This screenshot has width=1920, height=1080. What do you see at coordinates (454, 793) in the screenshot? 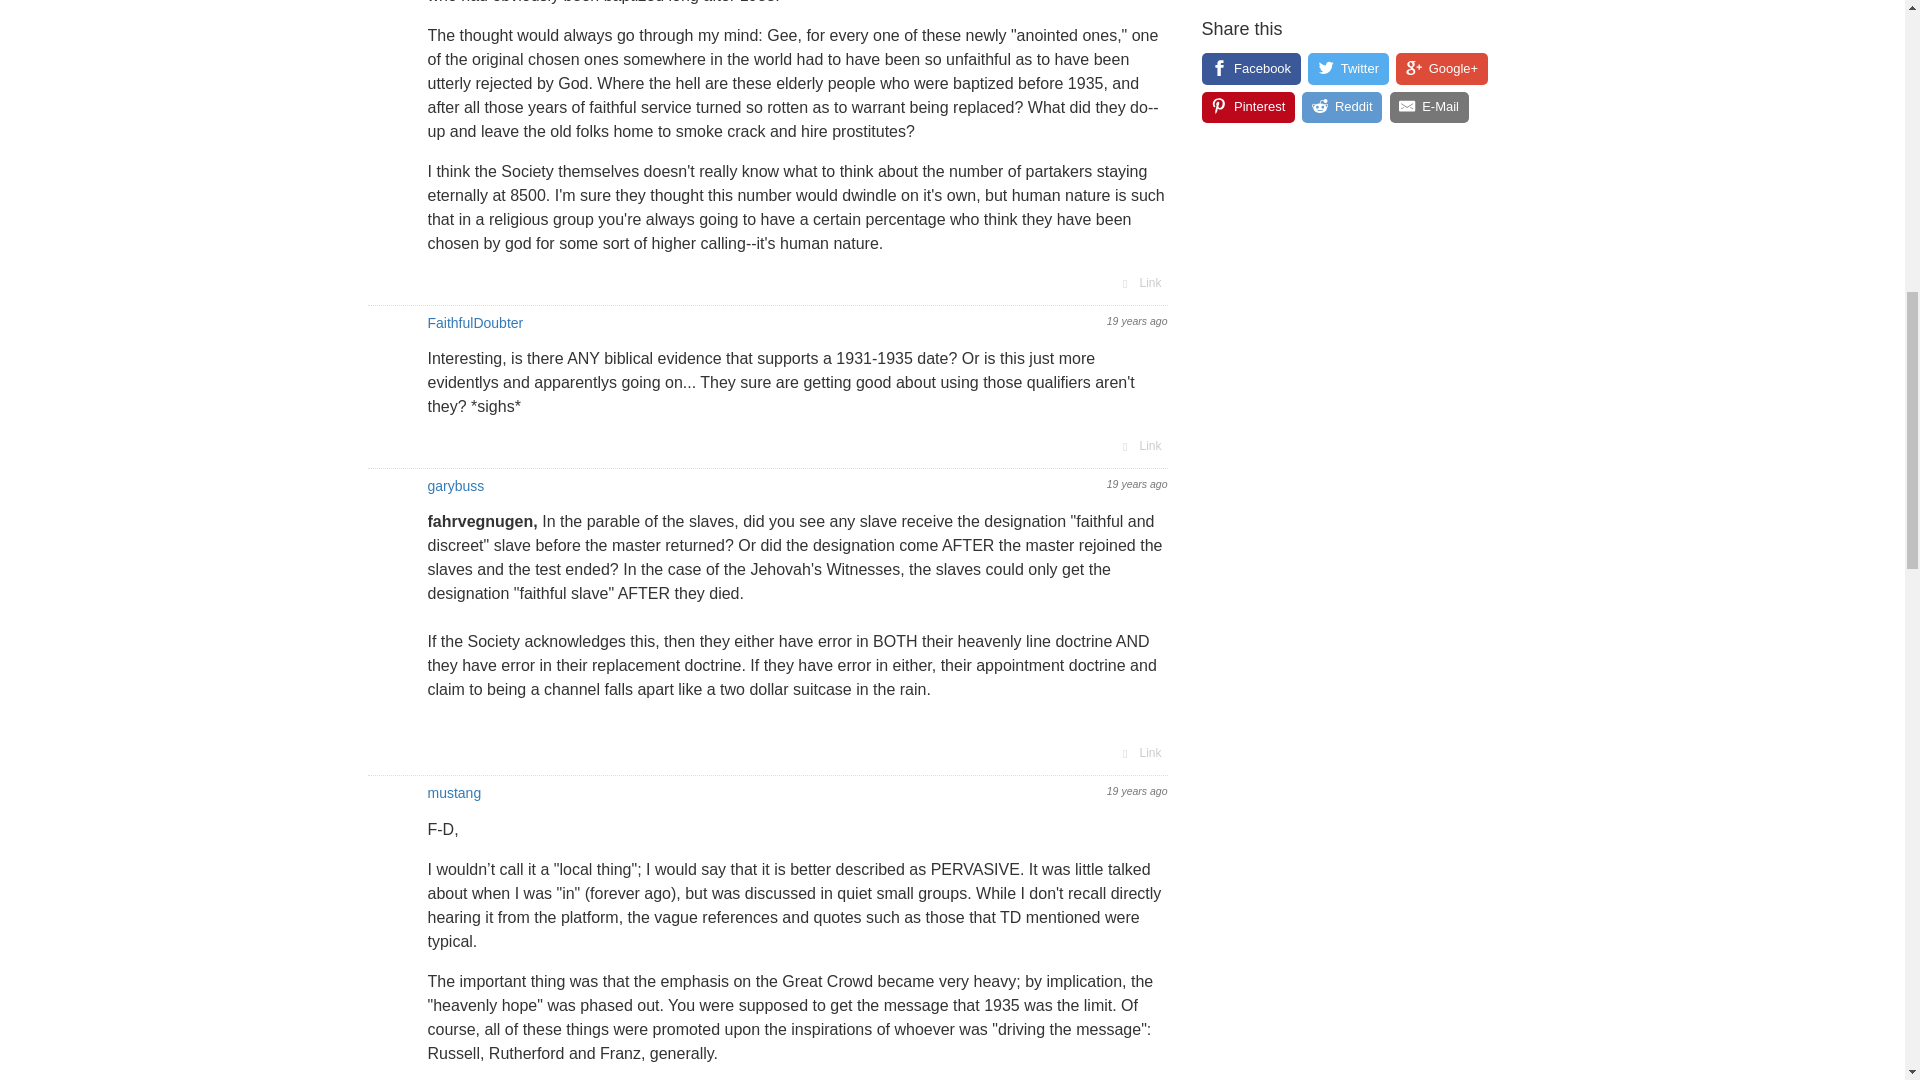
I see `mustang` at bounding box center [454, 793].